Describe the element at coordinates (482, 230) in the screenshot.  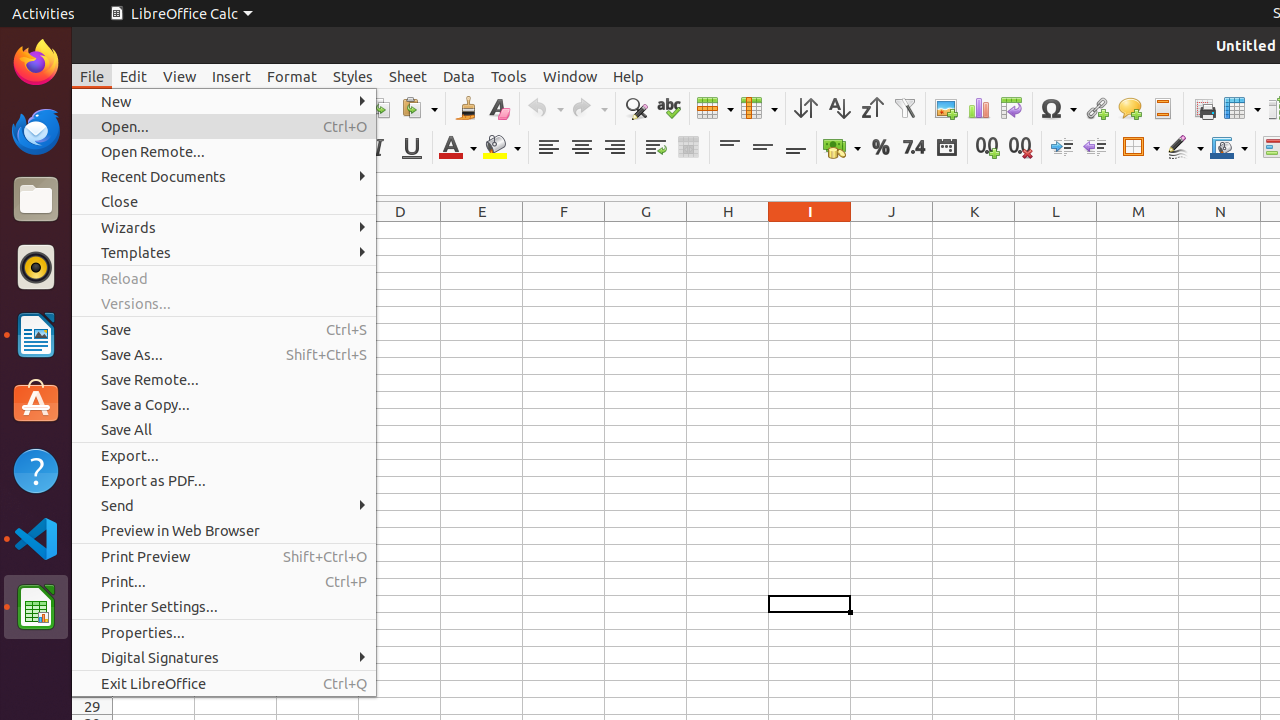
I see `E1` at that location.